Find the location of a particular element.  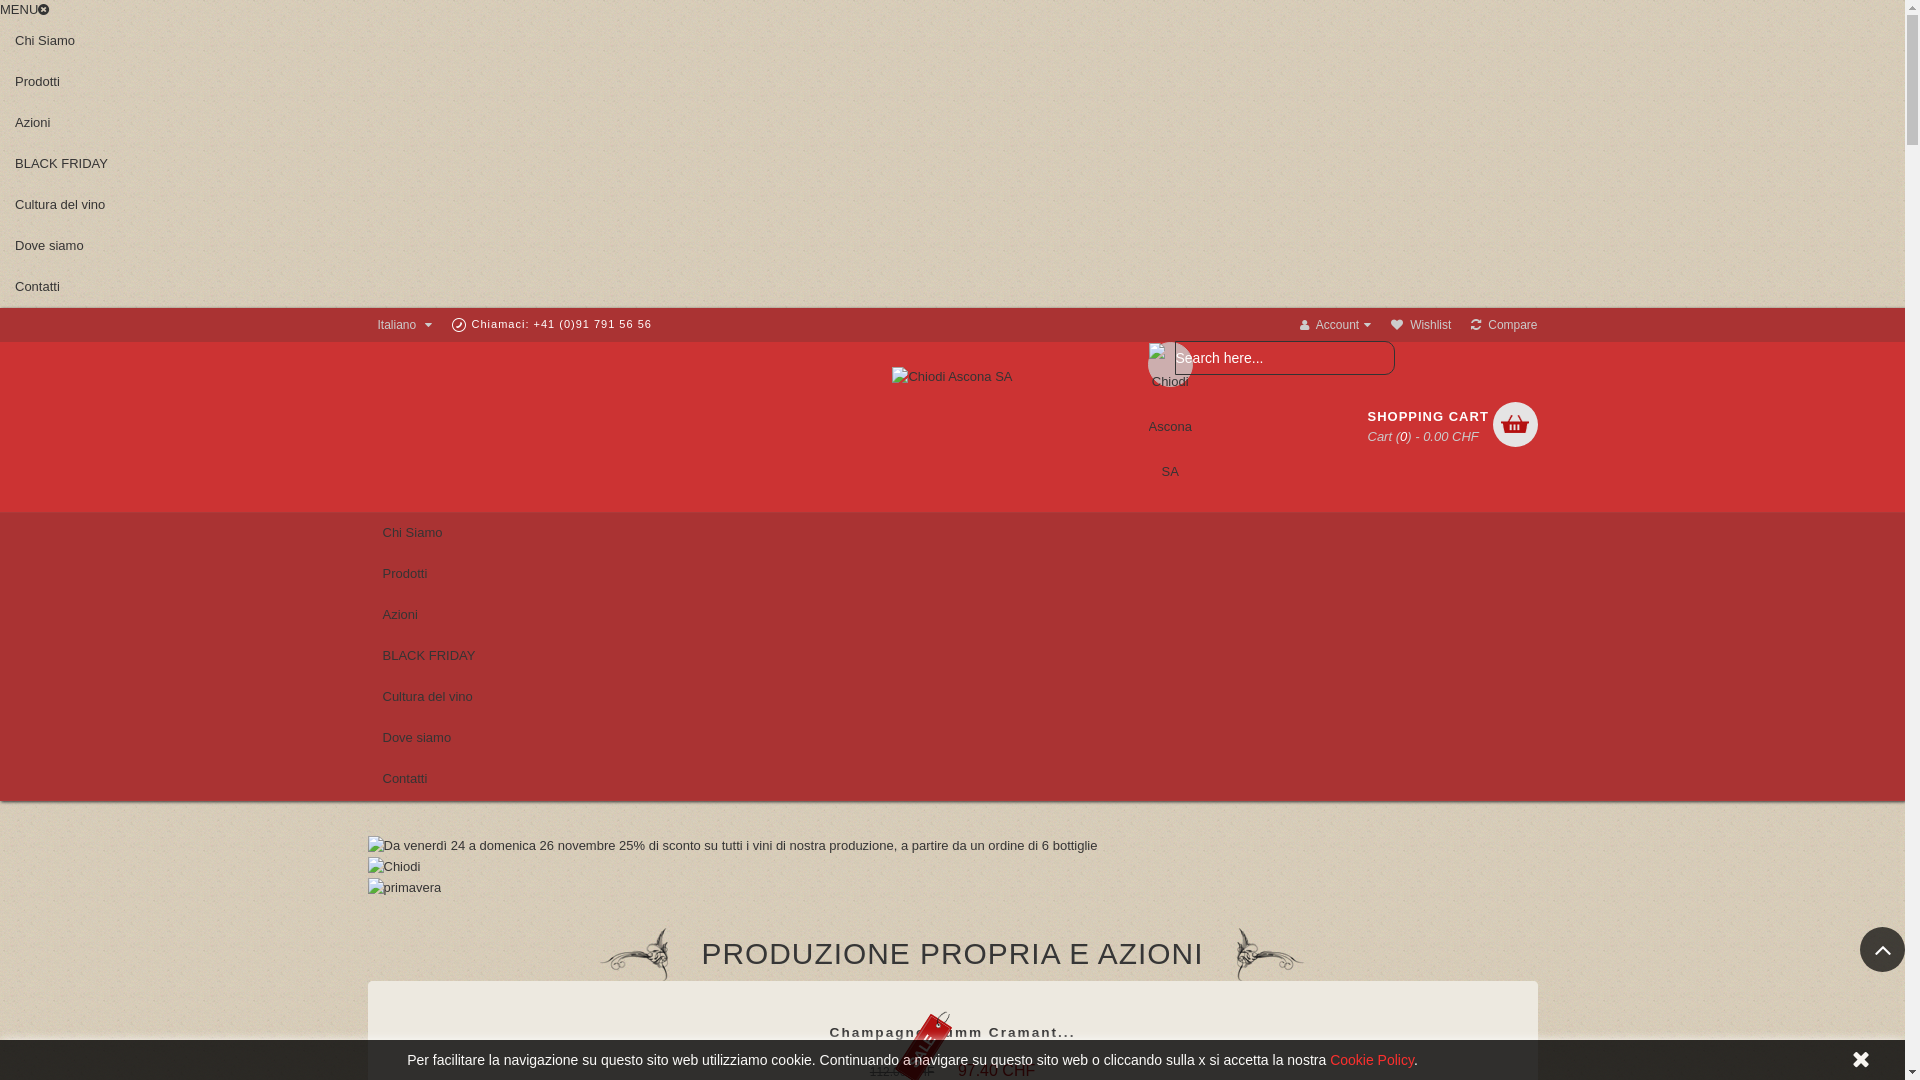

Azioni is located at coordinates (953, 616).